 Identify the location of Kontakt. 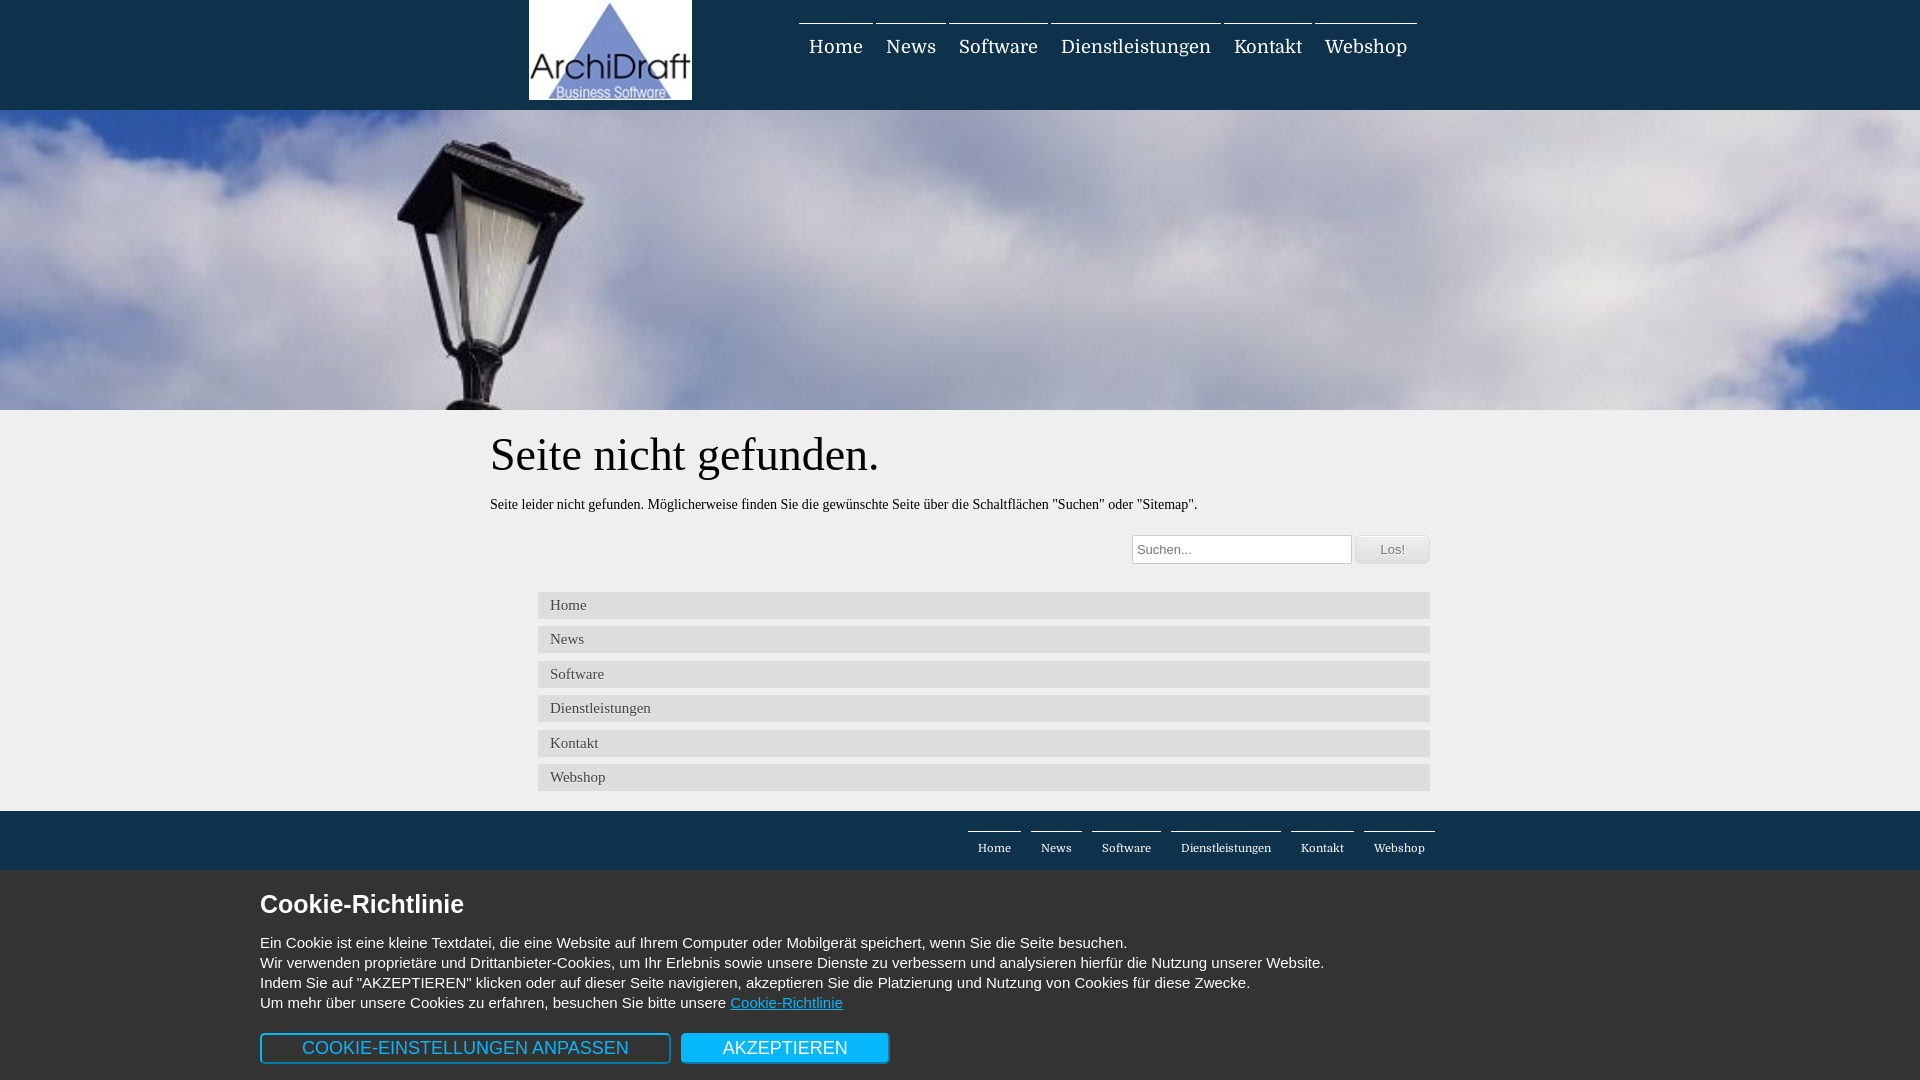
(1268, 47).